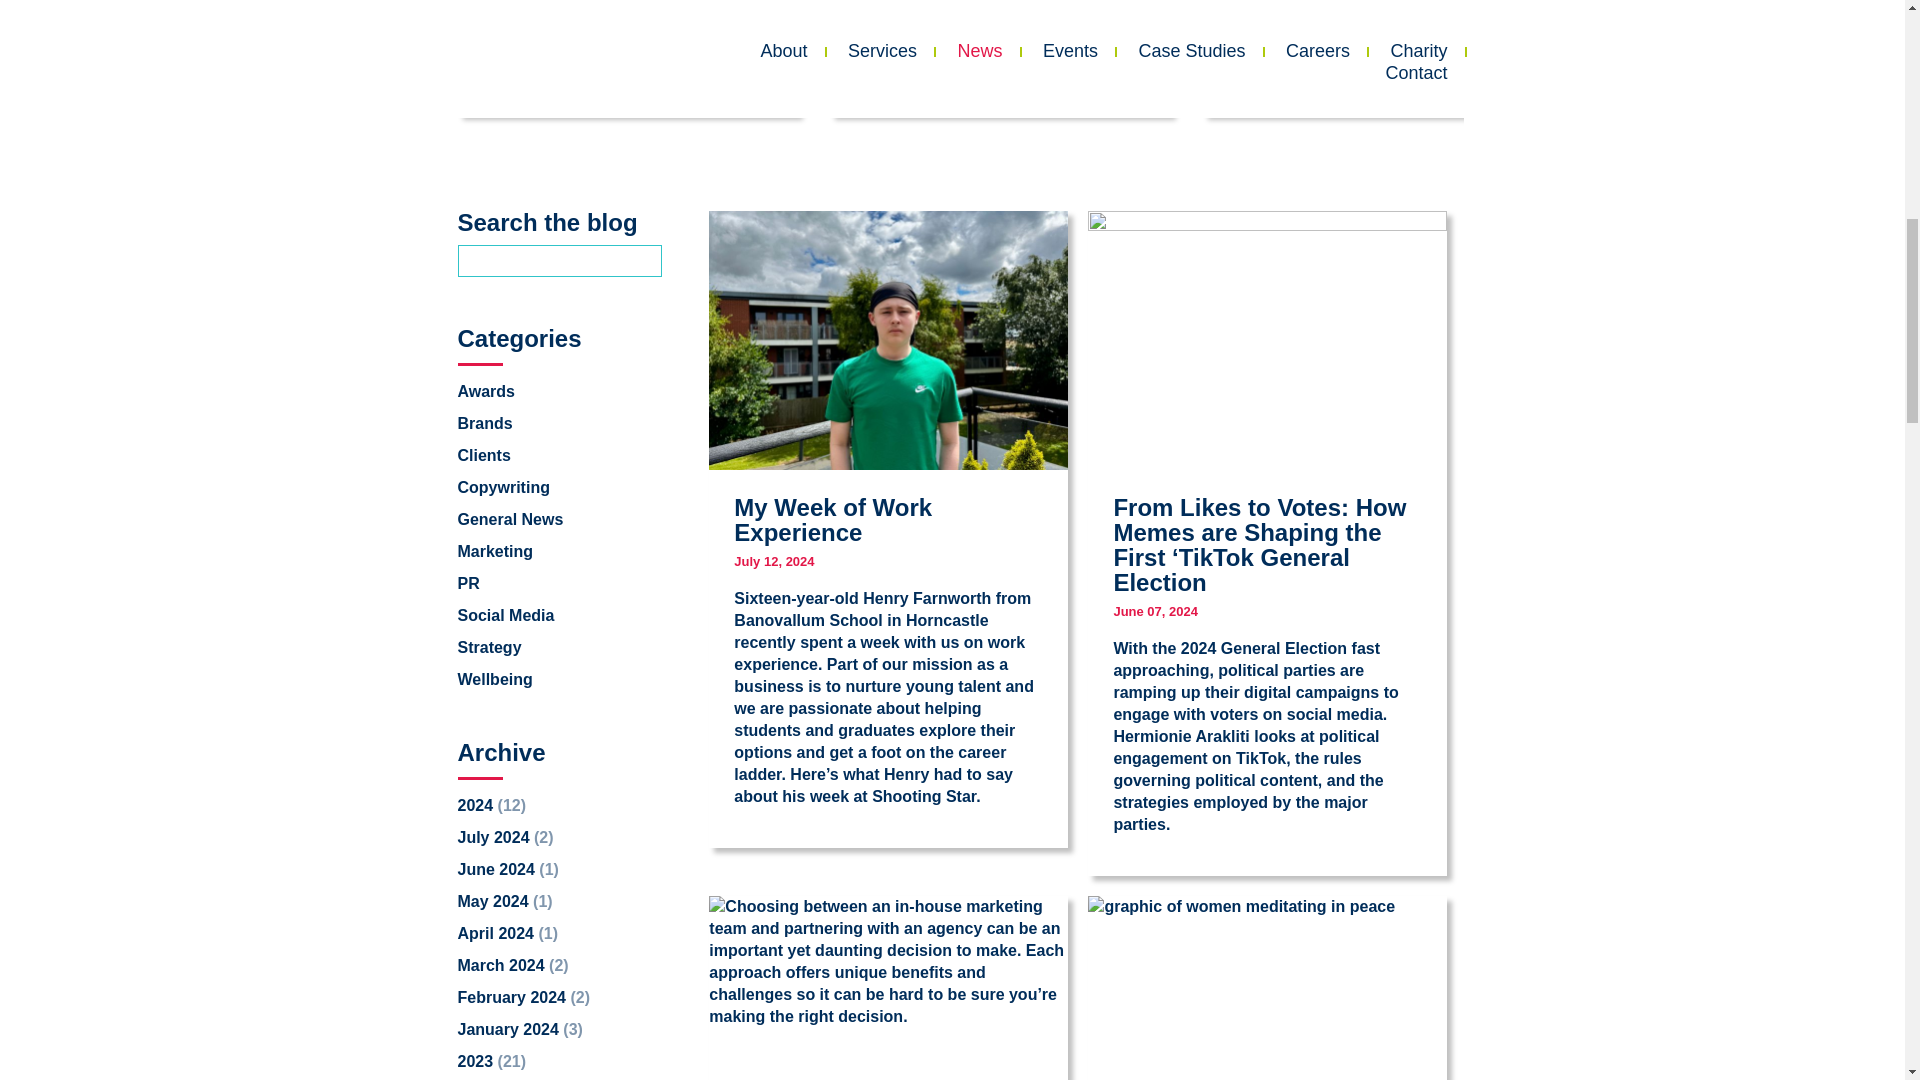  Describe the element at coordinates (496, 550) in the screenshot. I see `Marketing` at that location.